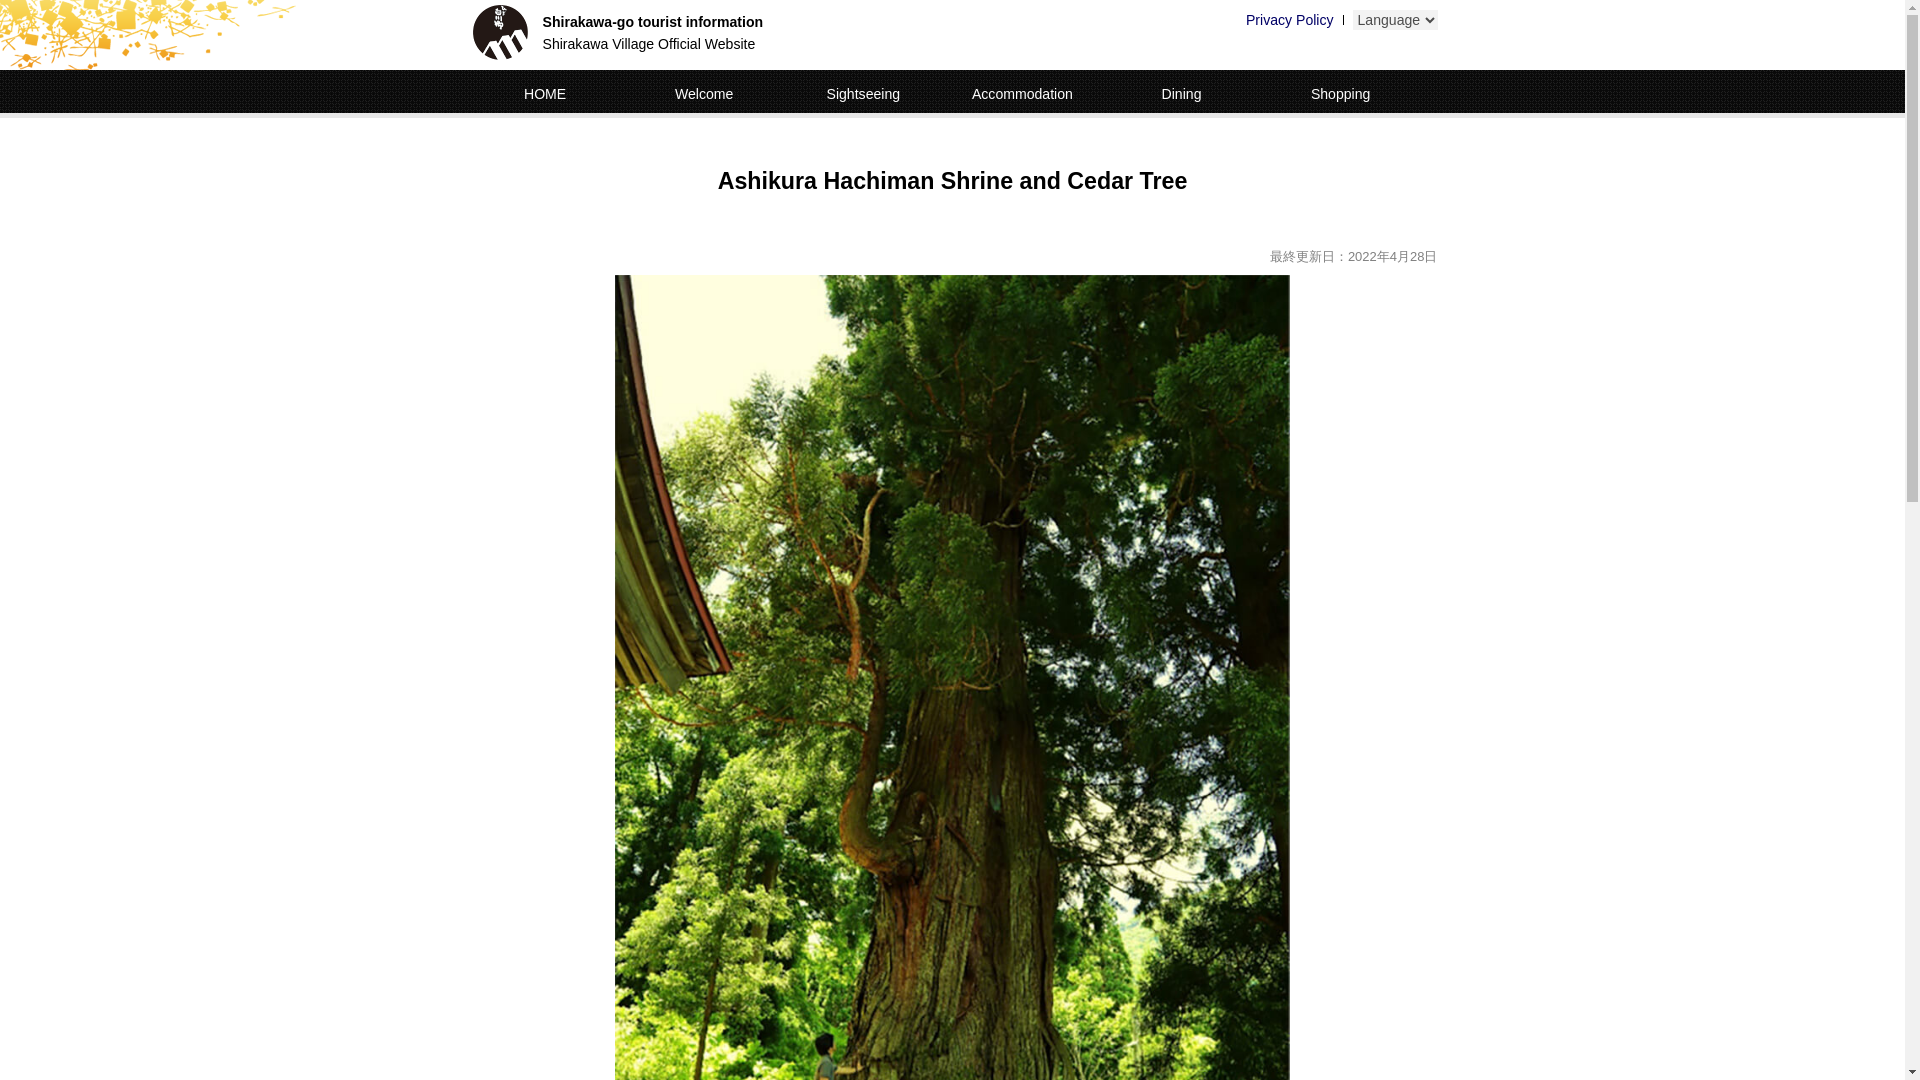 This screenshot has width=1920, height=1080. I want to click on Sightseeing, so click(862, 94).